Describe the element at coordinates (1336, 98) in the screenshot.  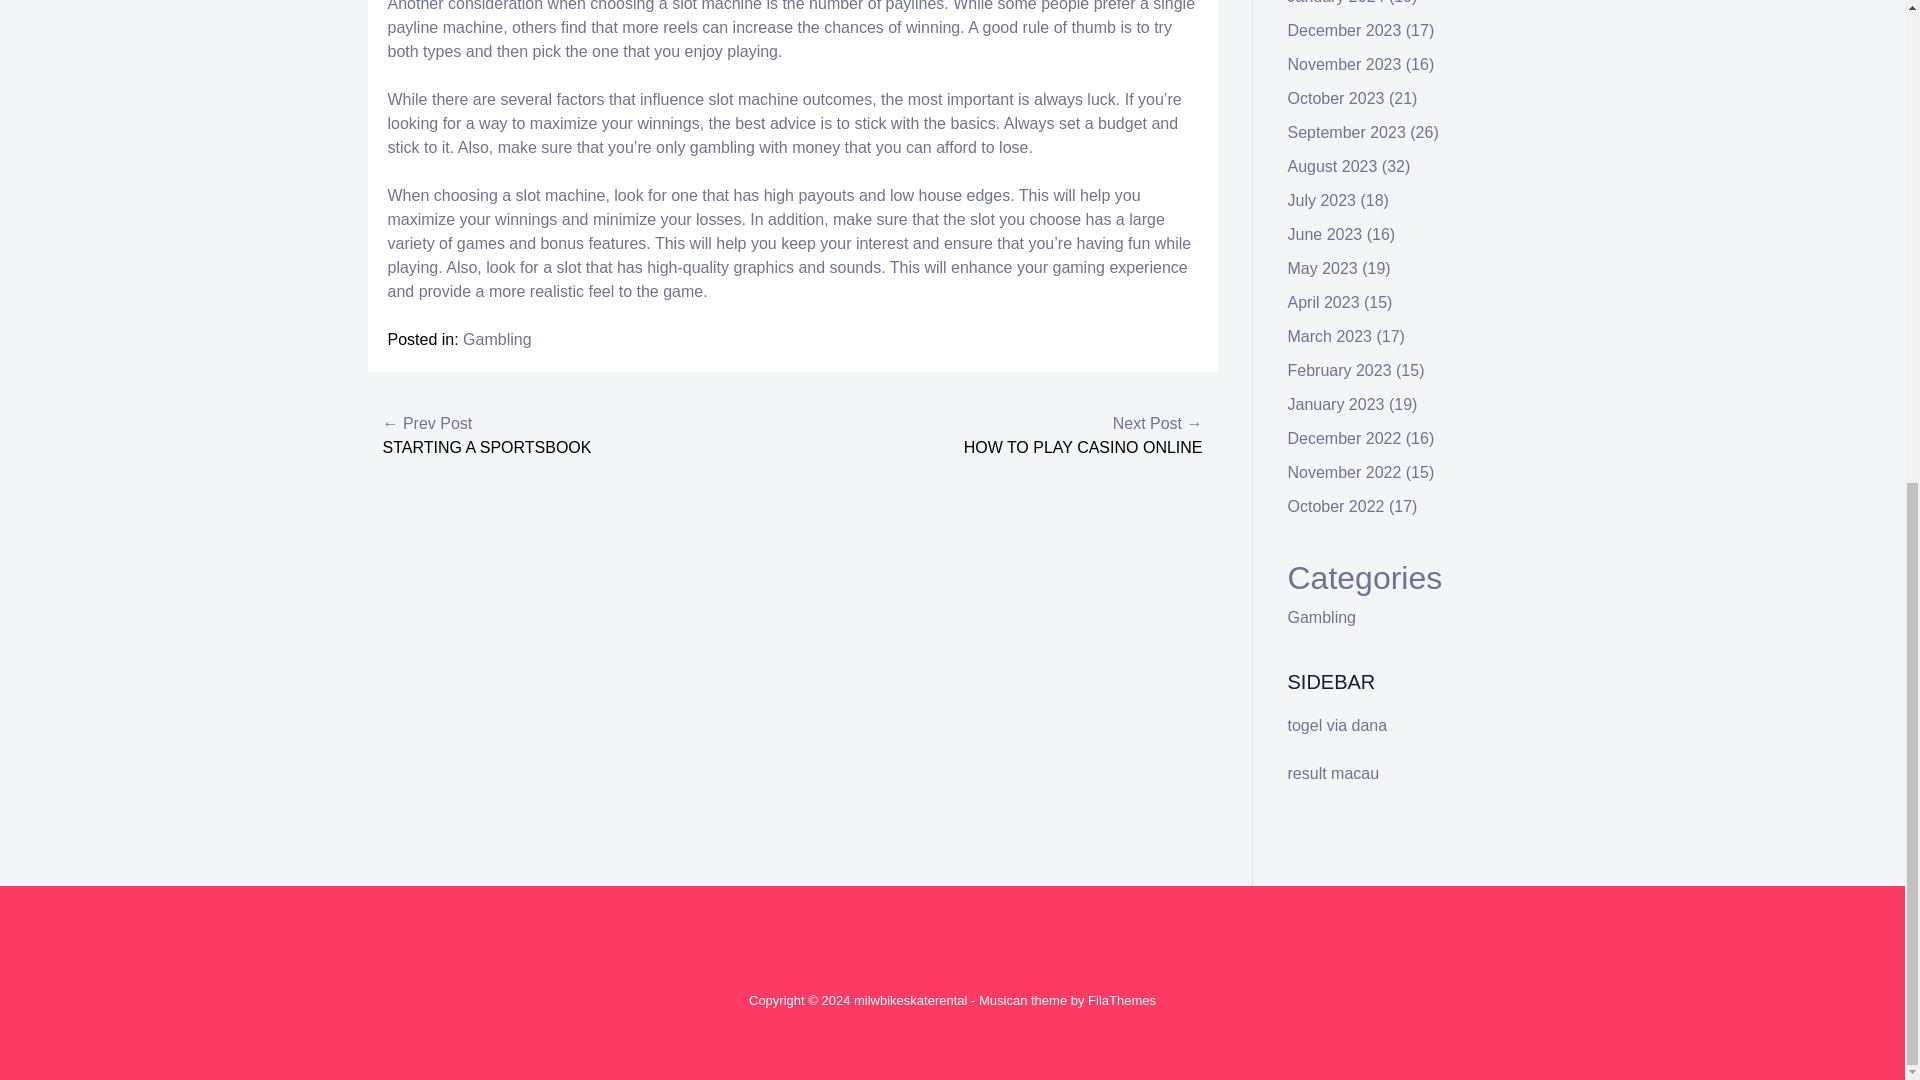
I see `October 2023` at that location.